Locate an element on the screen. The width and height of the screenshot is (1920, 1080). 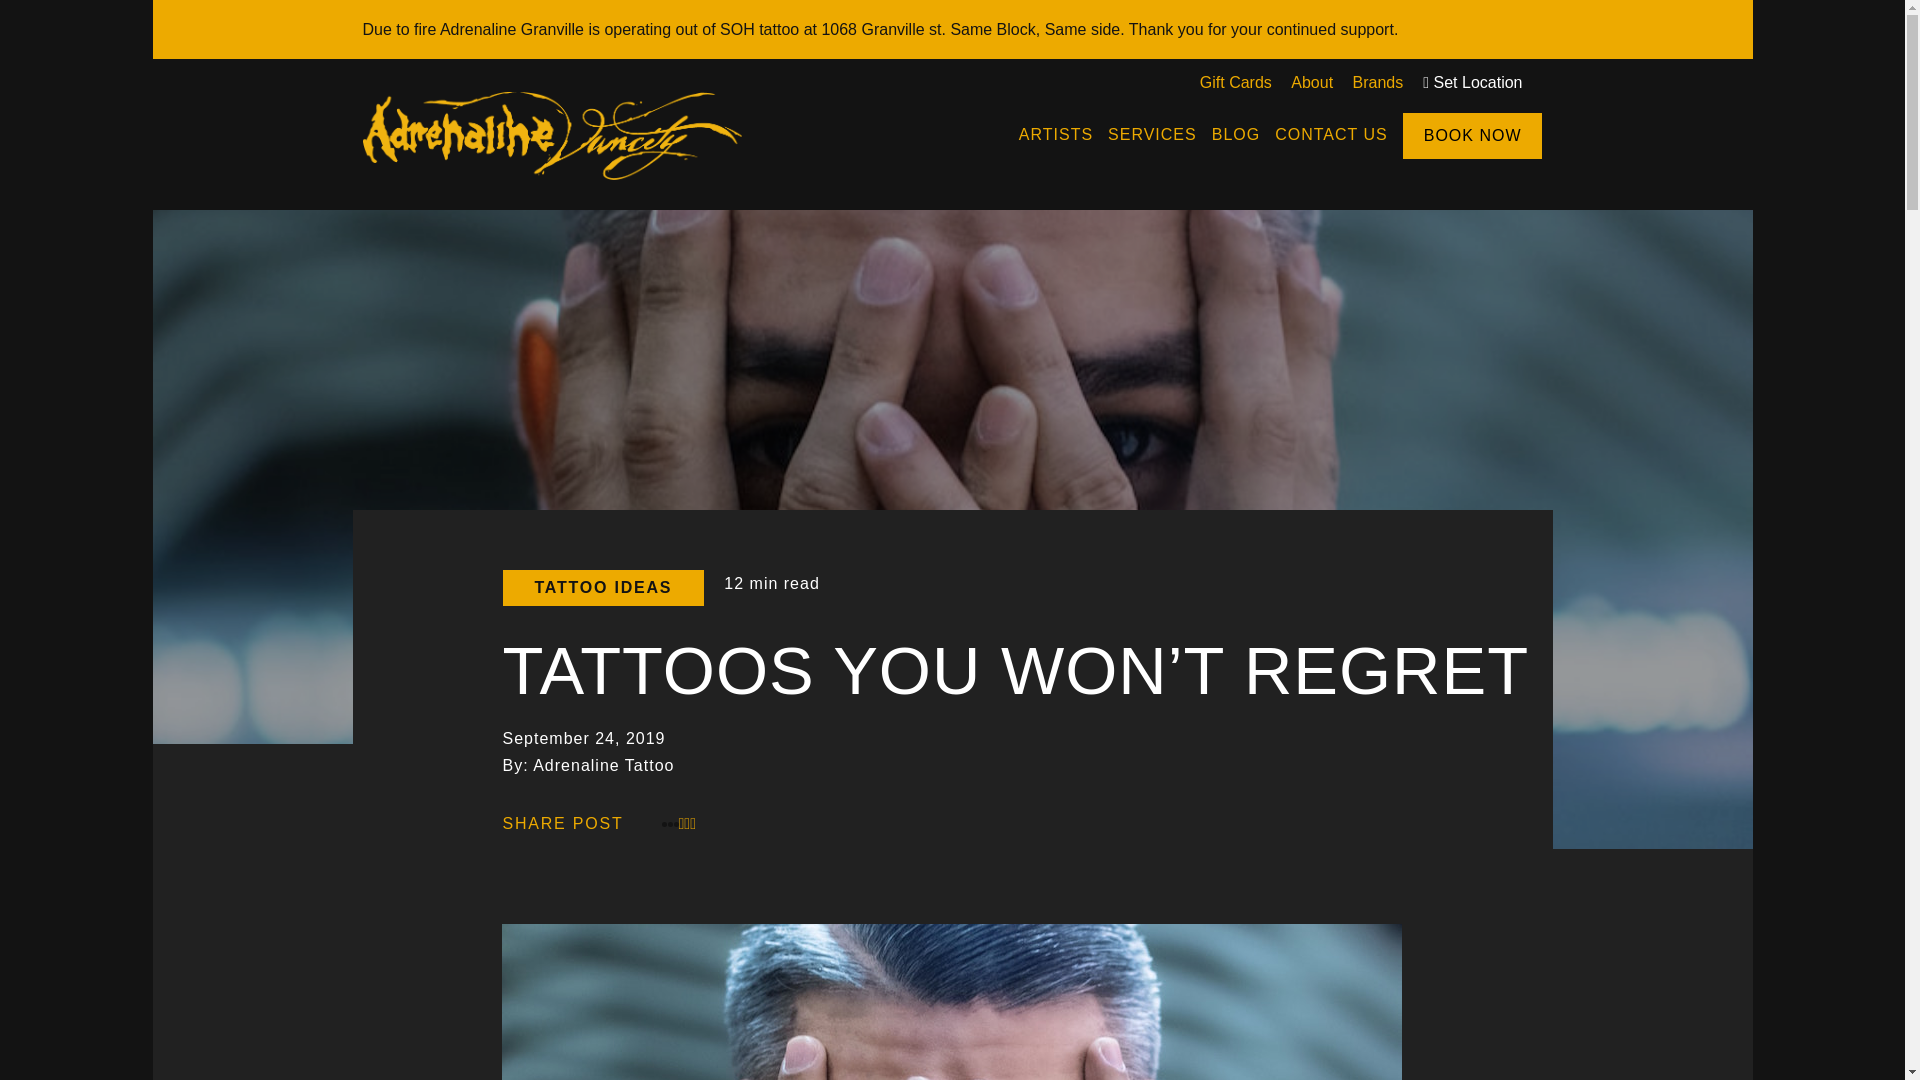
Adrenaline Tattoo is located at coordinates (552, 170).